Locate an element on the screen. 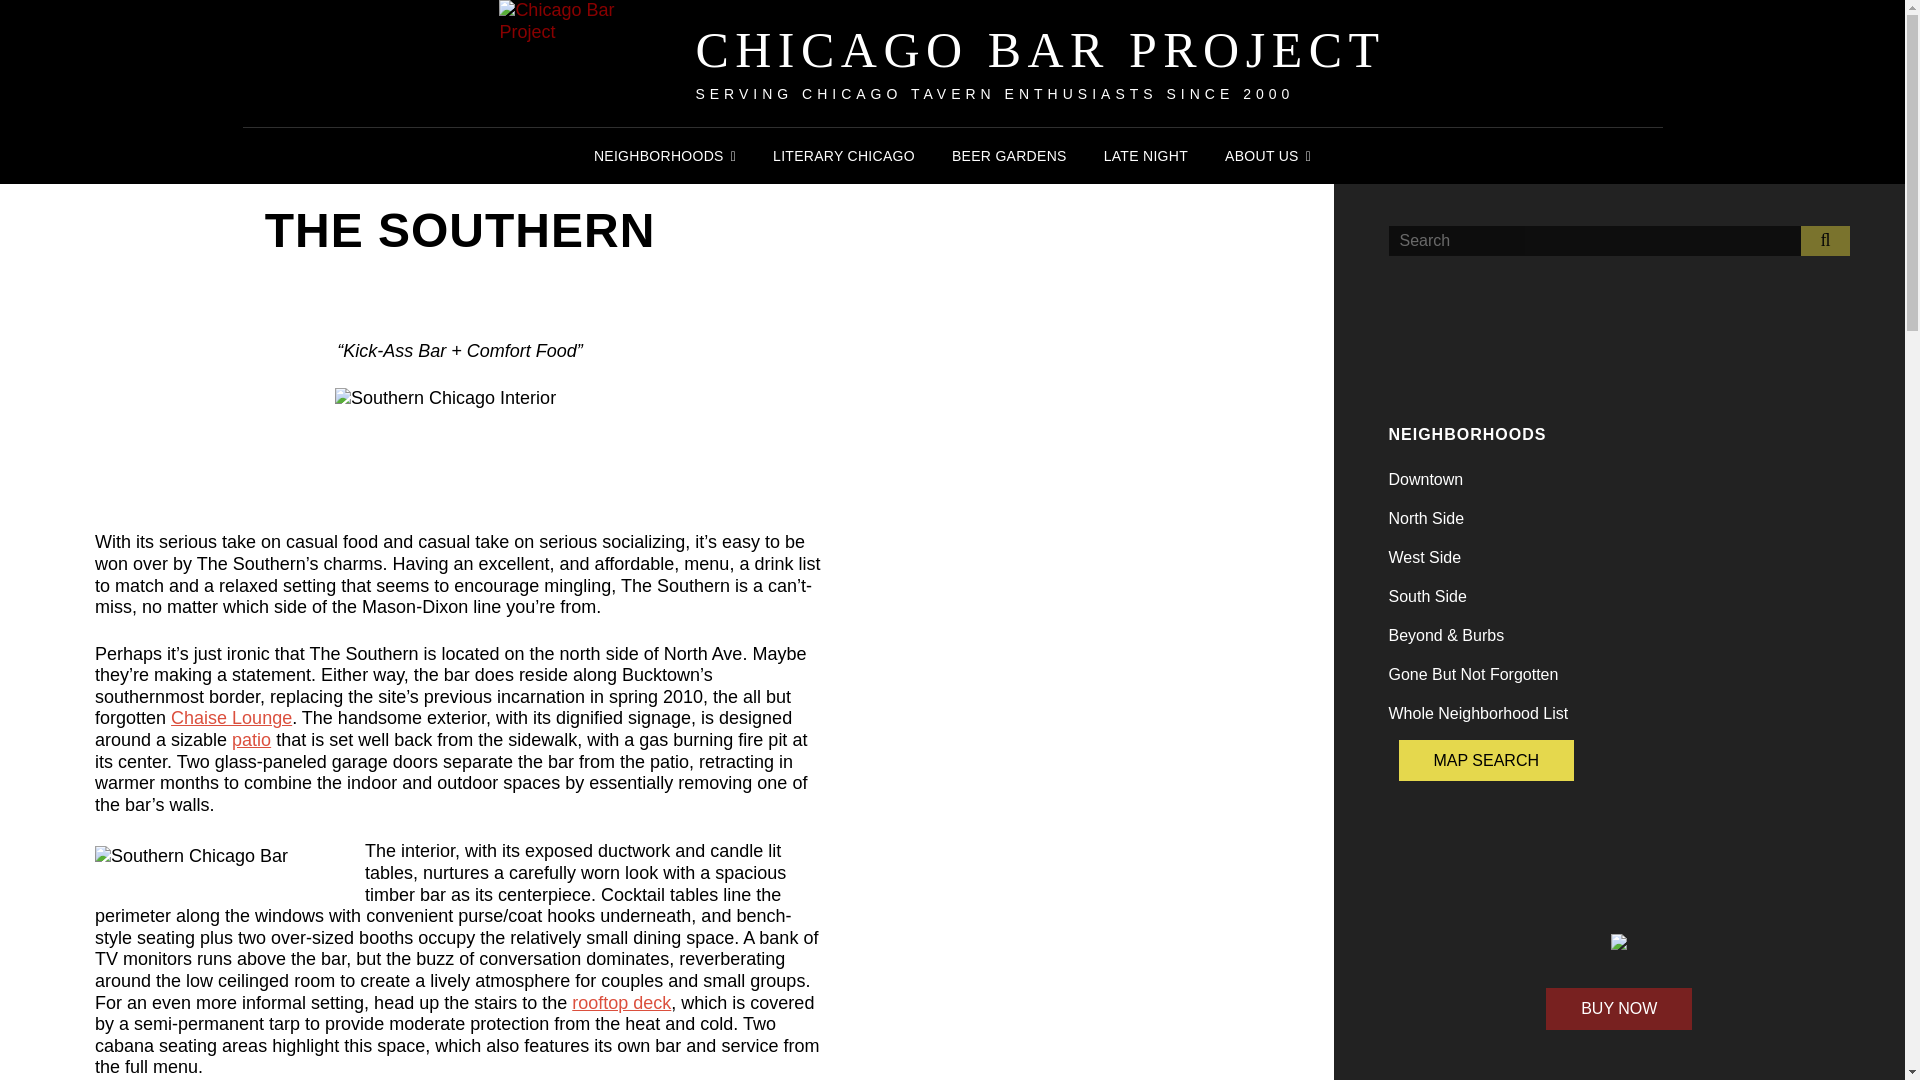 The width and height of the screenshot is (1920, 1080). NEIGHBORHOODS is located at coordinates (664, 156).